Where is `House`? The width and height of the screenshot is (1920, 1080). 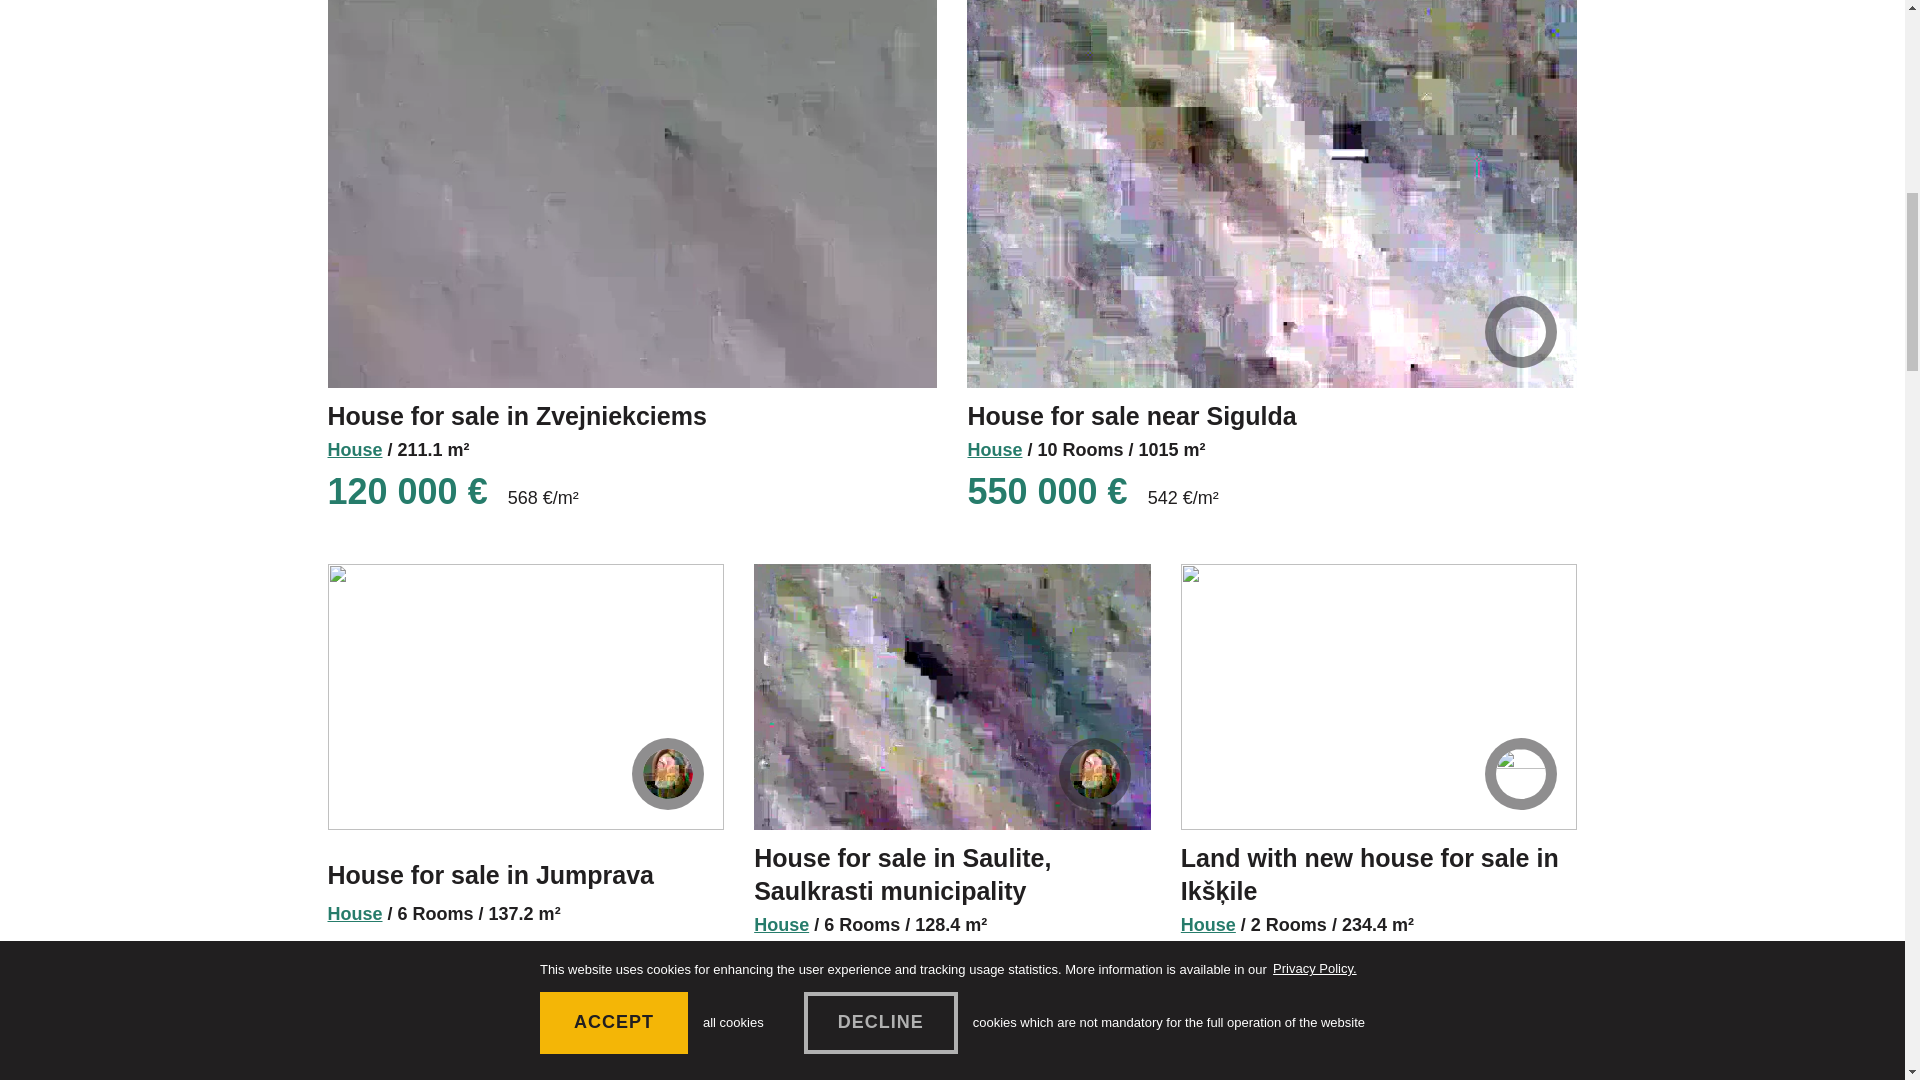 House is located at coordinates (355, 451).